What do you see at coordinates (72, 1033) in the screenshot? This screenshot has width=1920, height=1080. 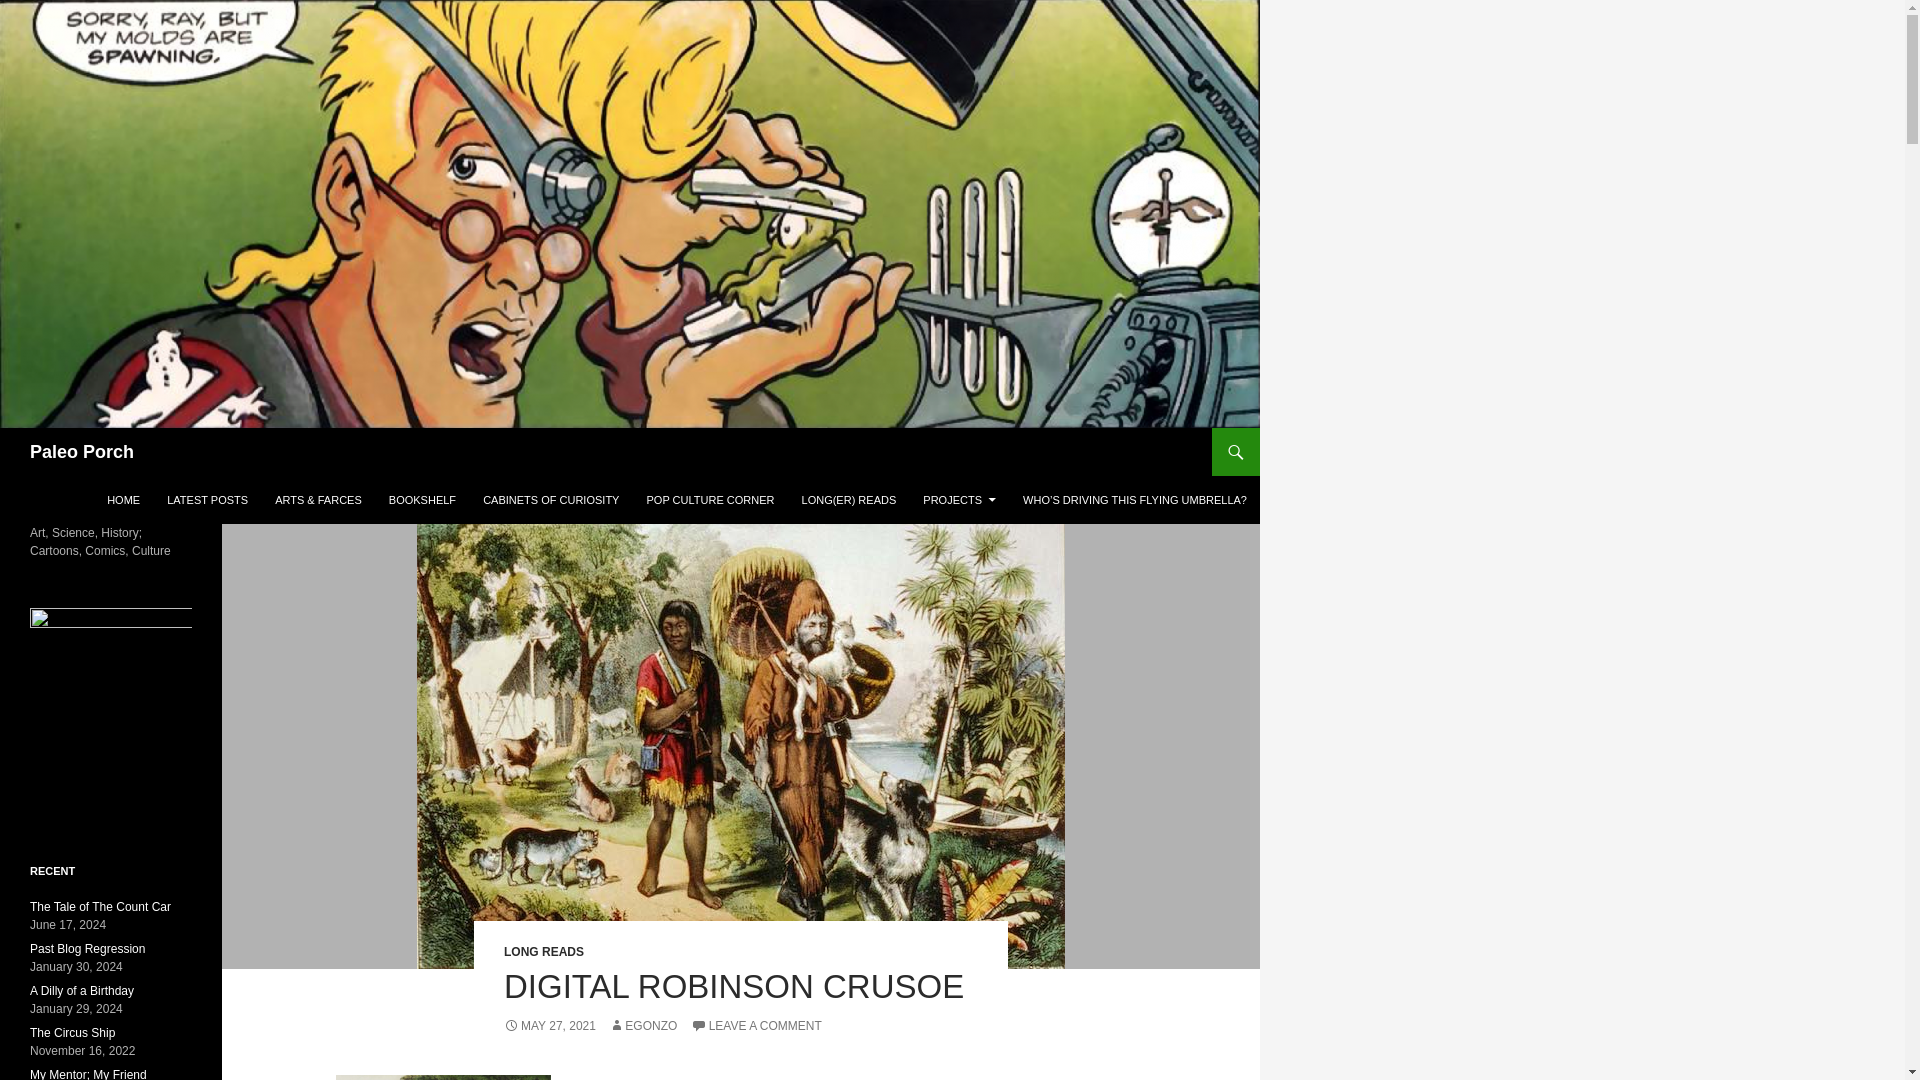 I see `The Circus Ship` at bounding box center [72, 1033].